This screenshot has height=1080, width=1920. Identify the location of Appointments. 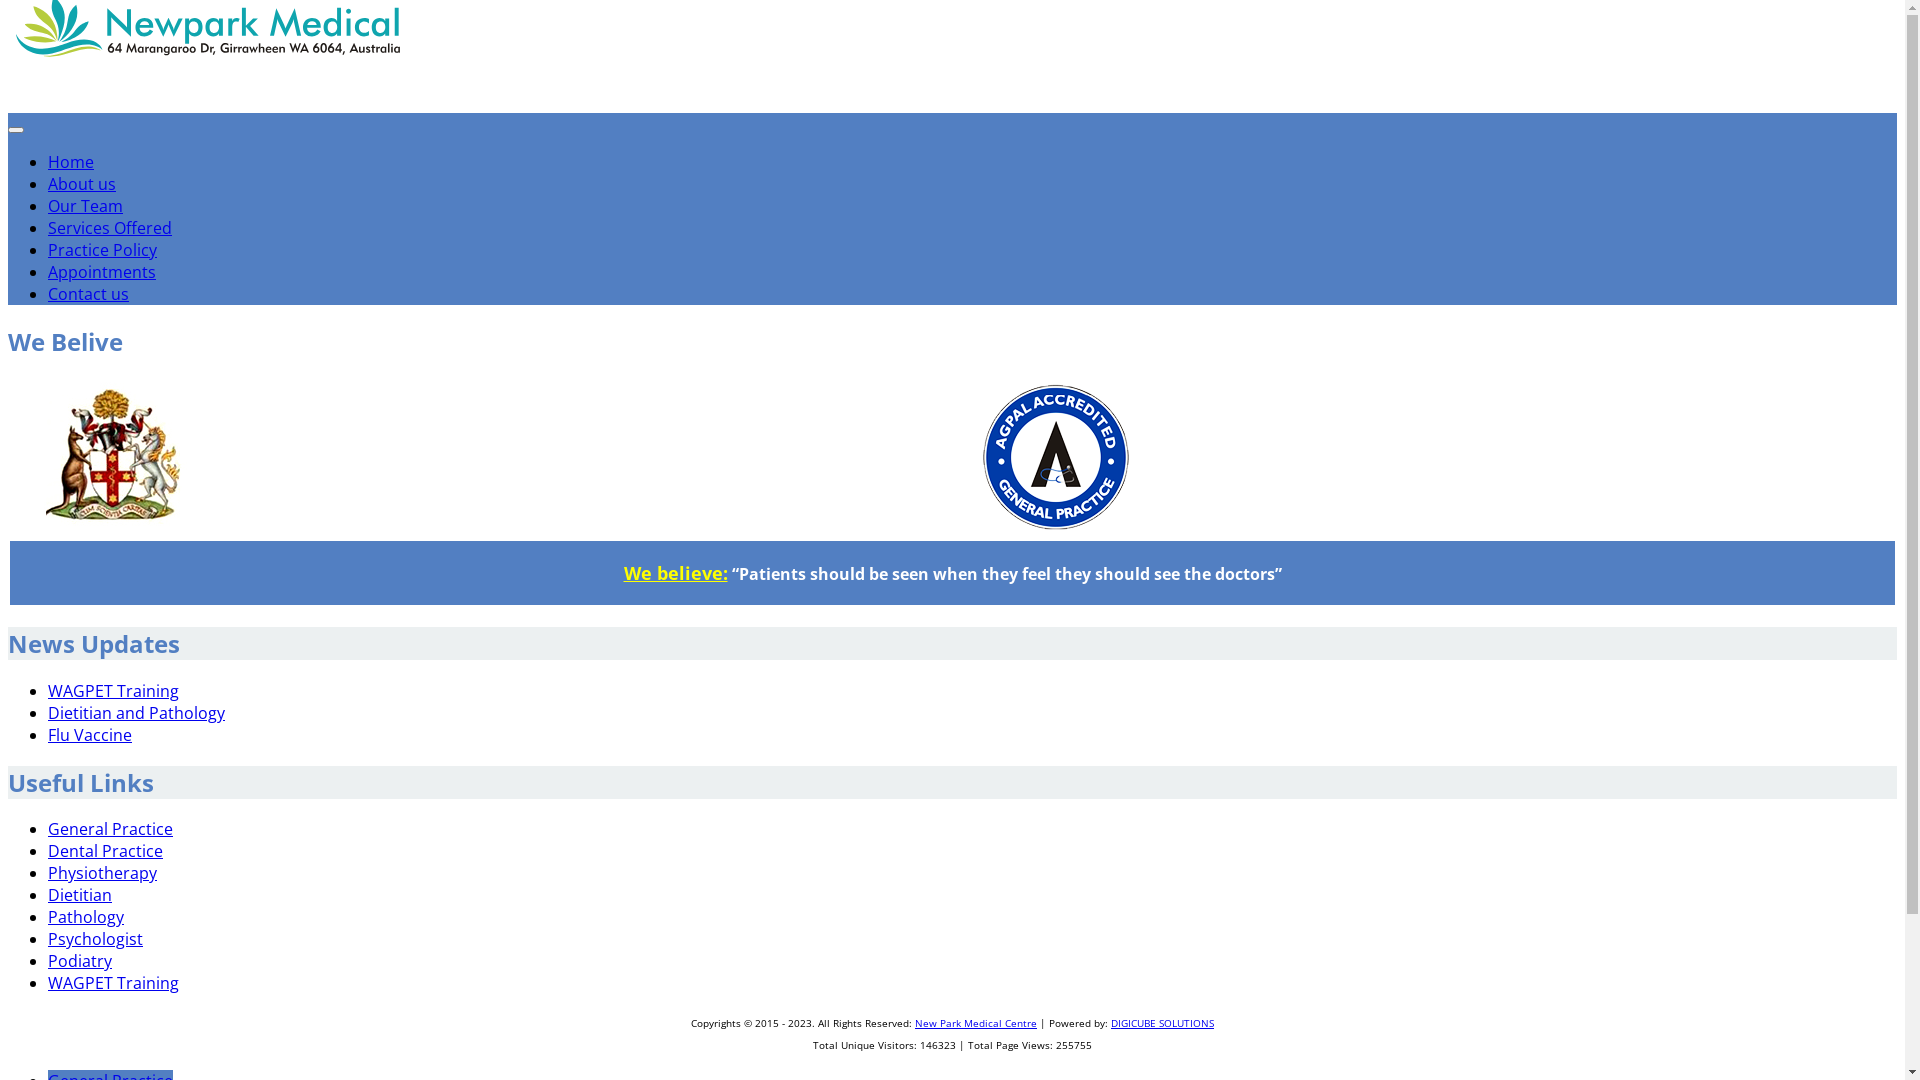
(102, 272).